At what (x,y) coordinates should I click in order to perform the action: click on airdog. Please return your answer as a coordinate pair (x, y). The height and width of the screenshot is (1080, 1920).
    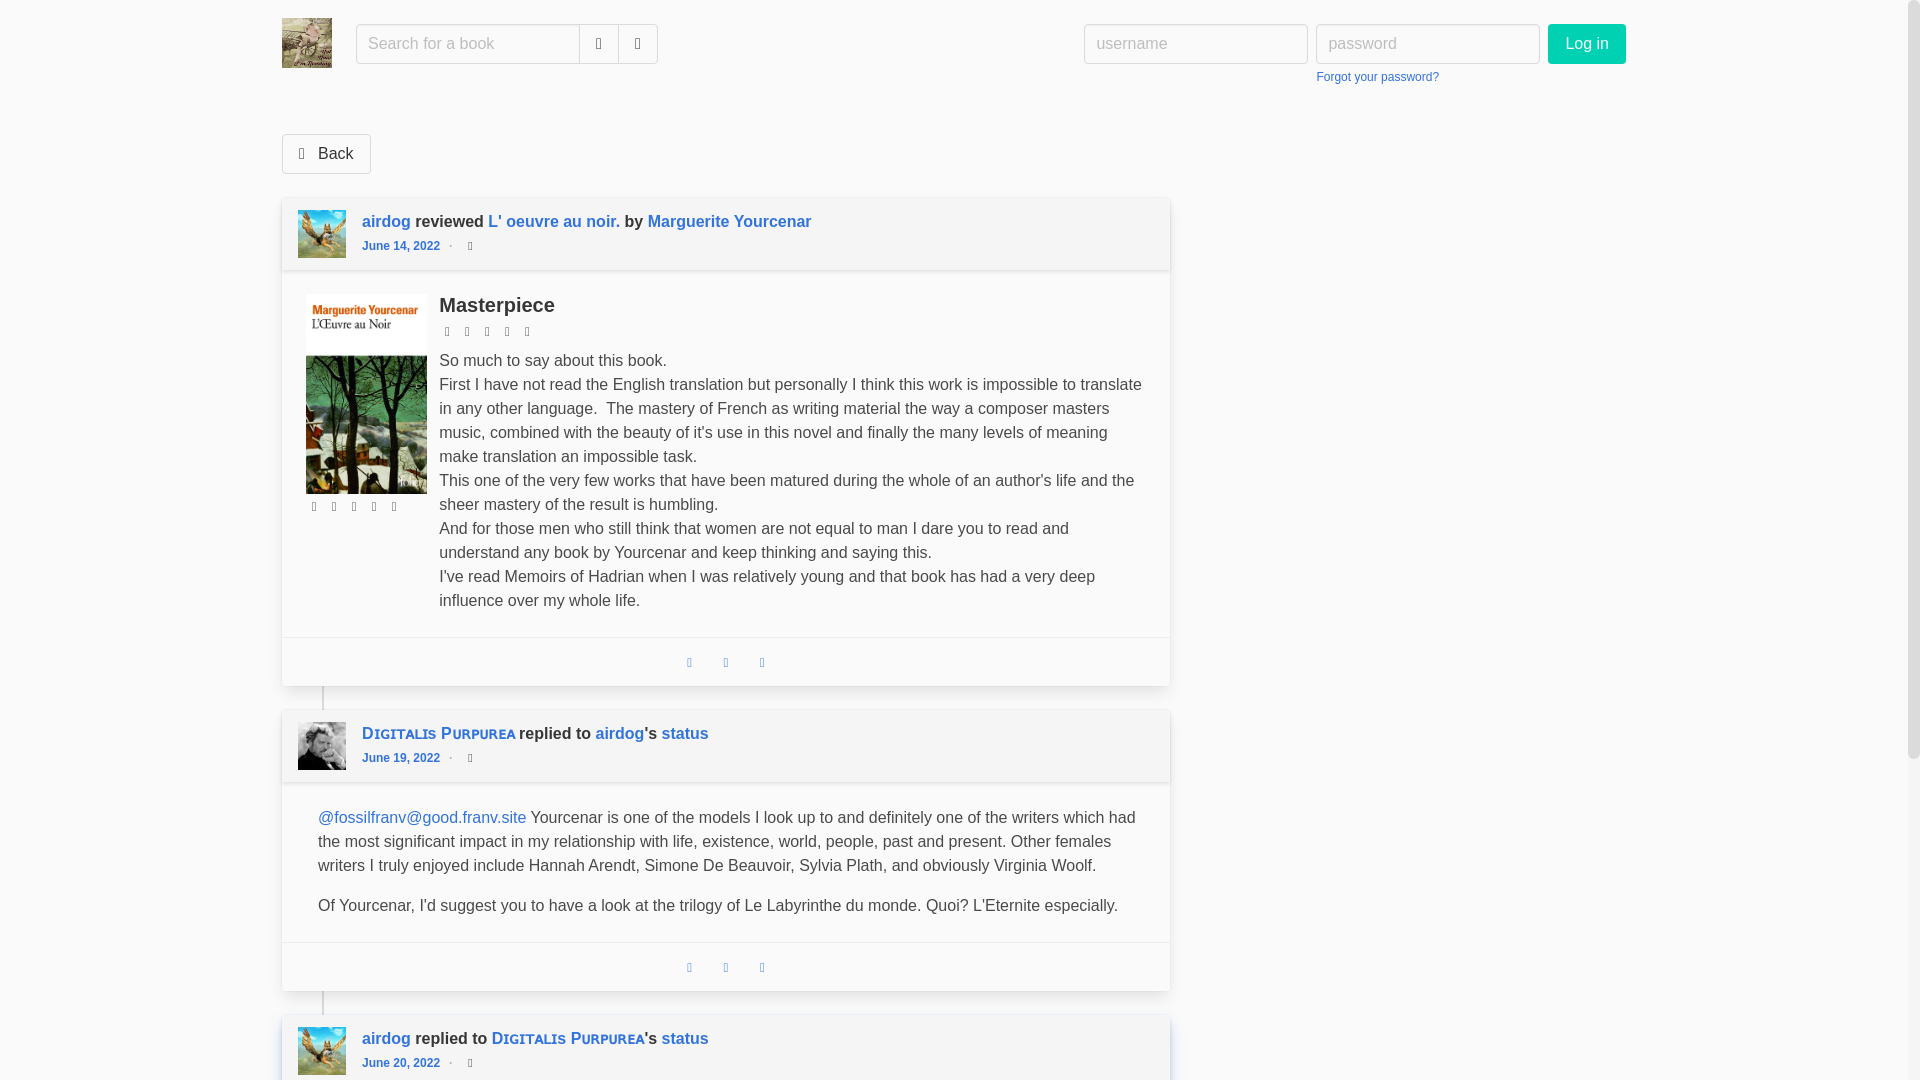
    Looking at the image, I should click on (388, 221).